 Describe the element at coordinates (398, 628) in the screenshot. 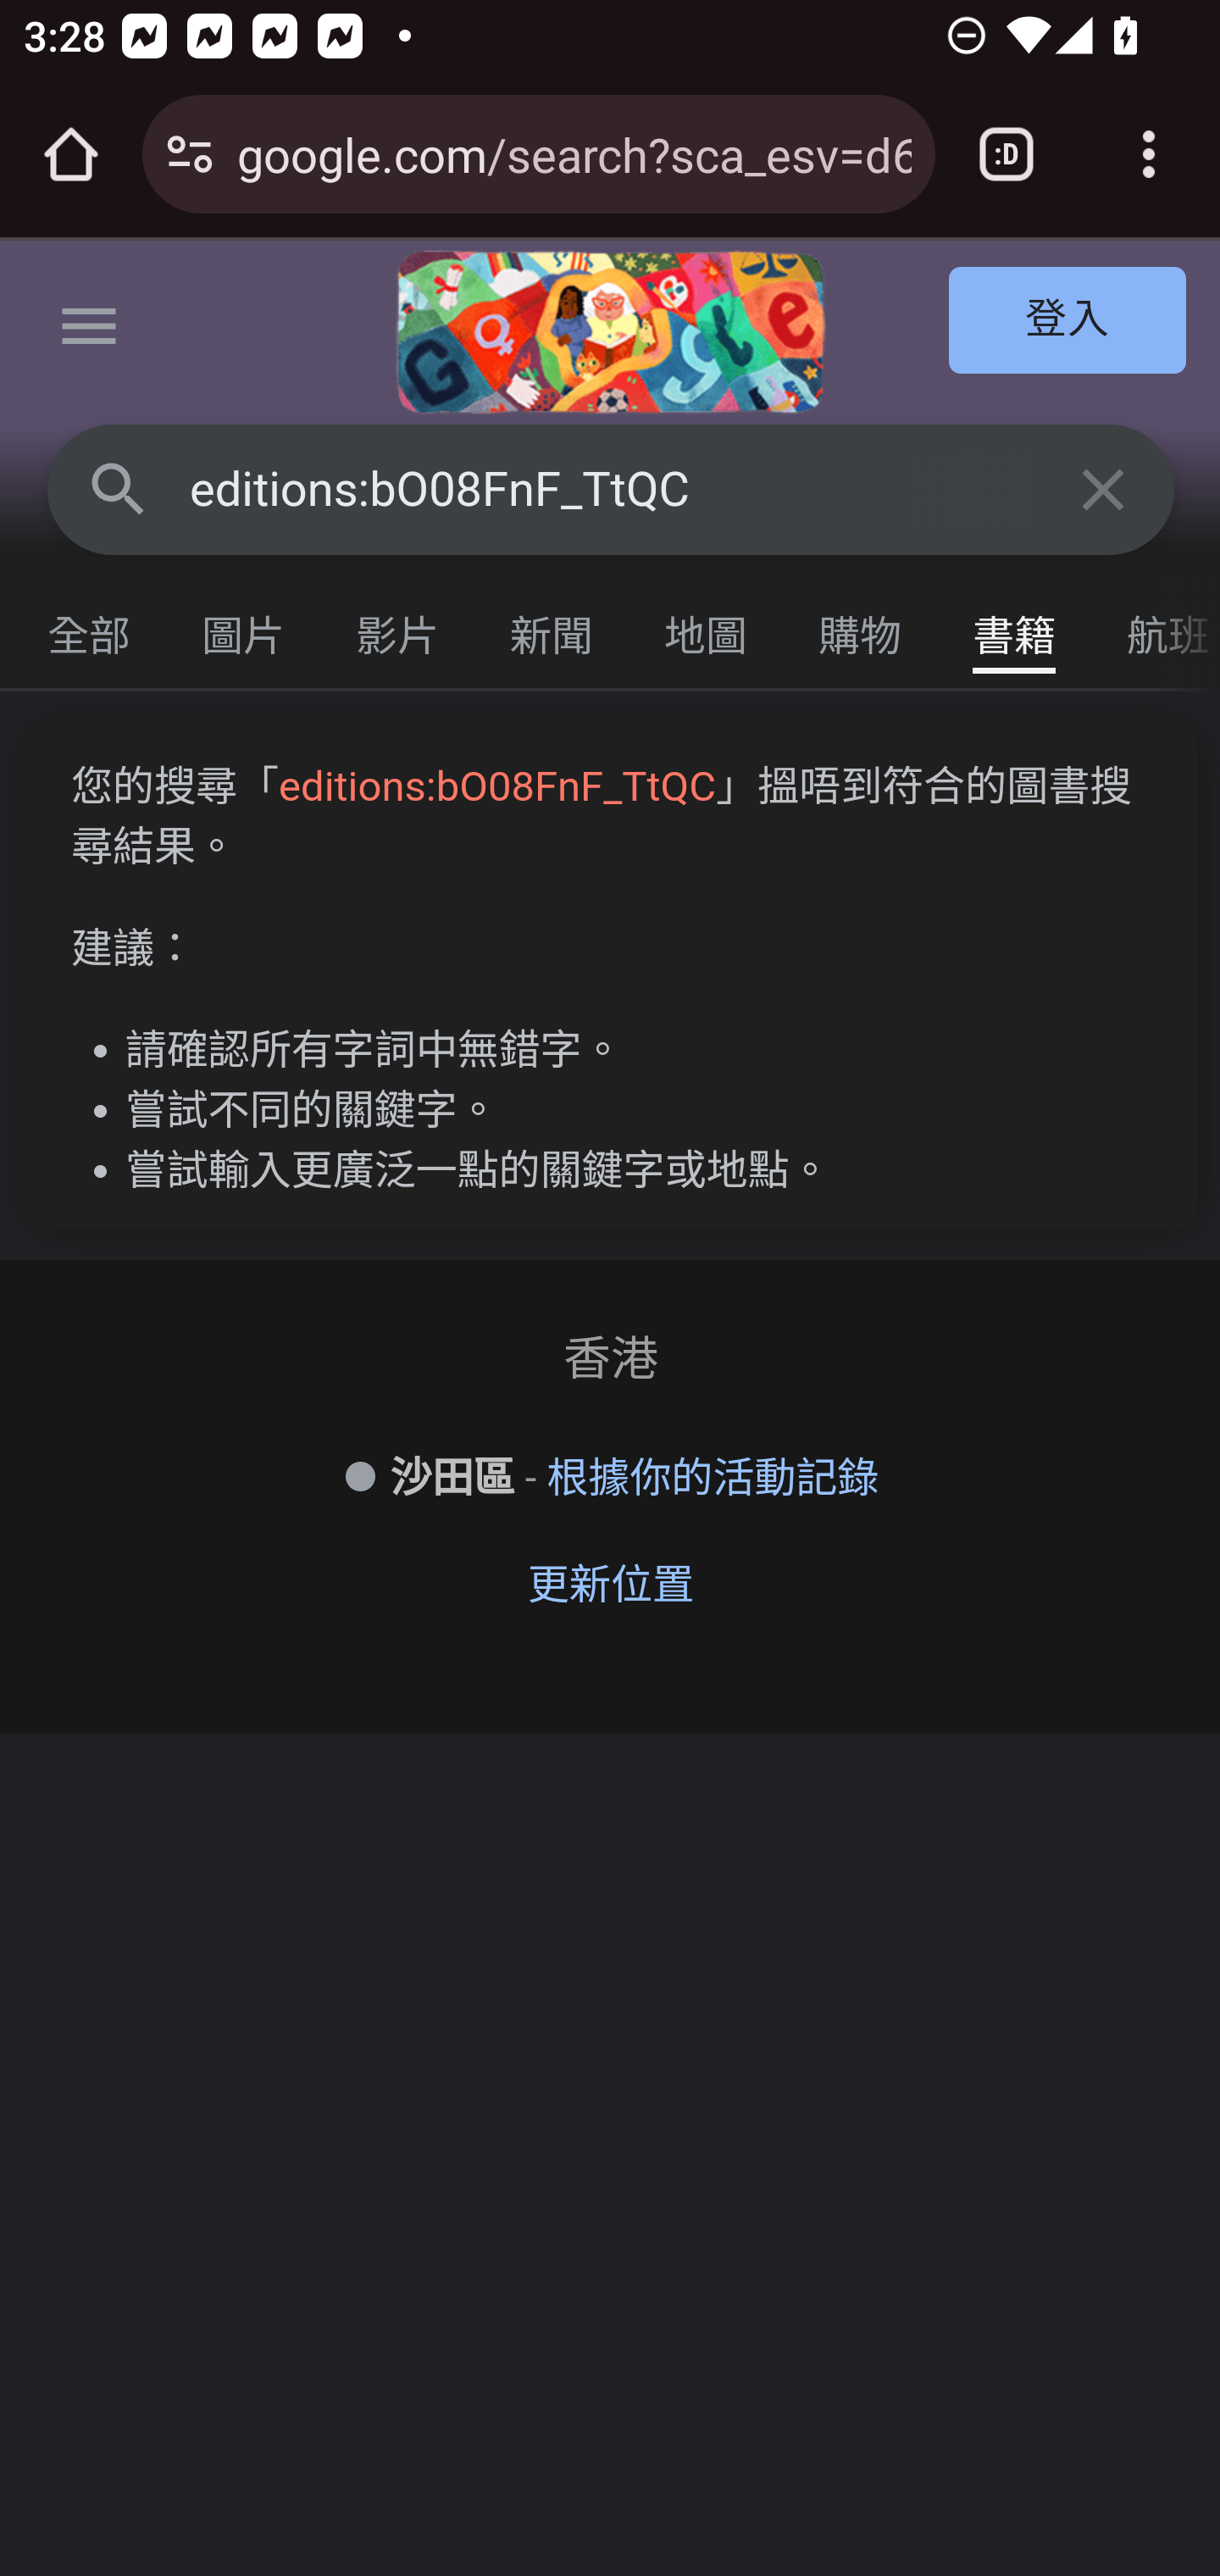

I see `影片` at that location.